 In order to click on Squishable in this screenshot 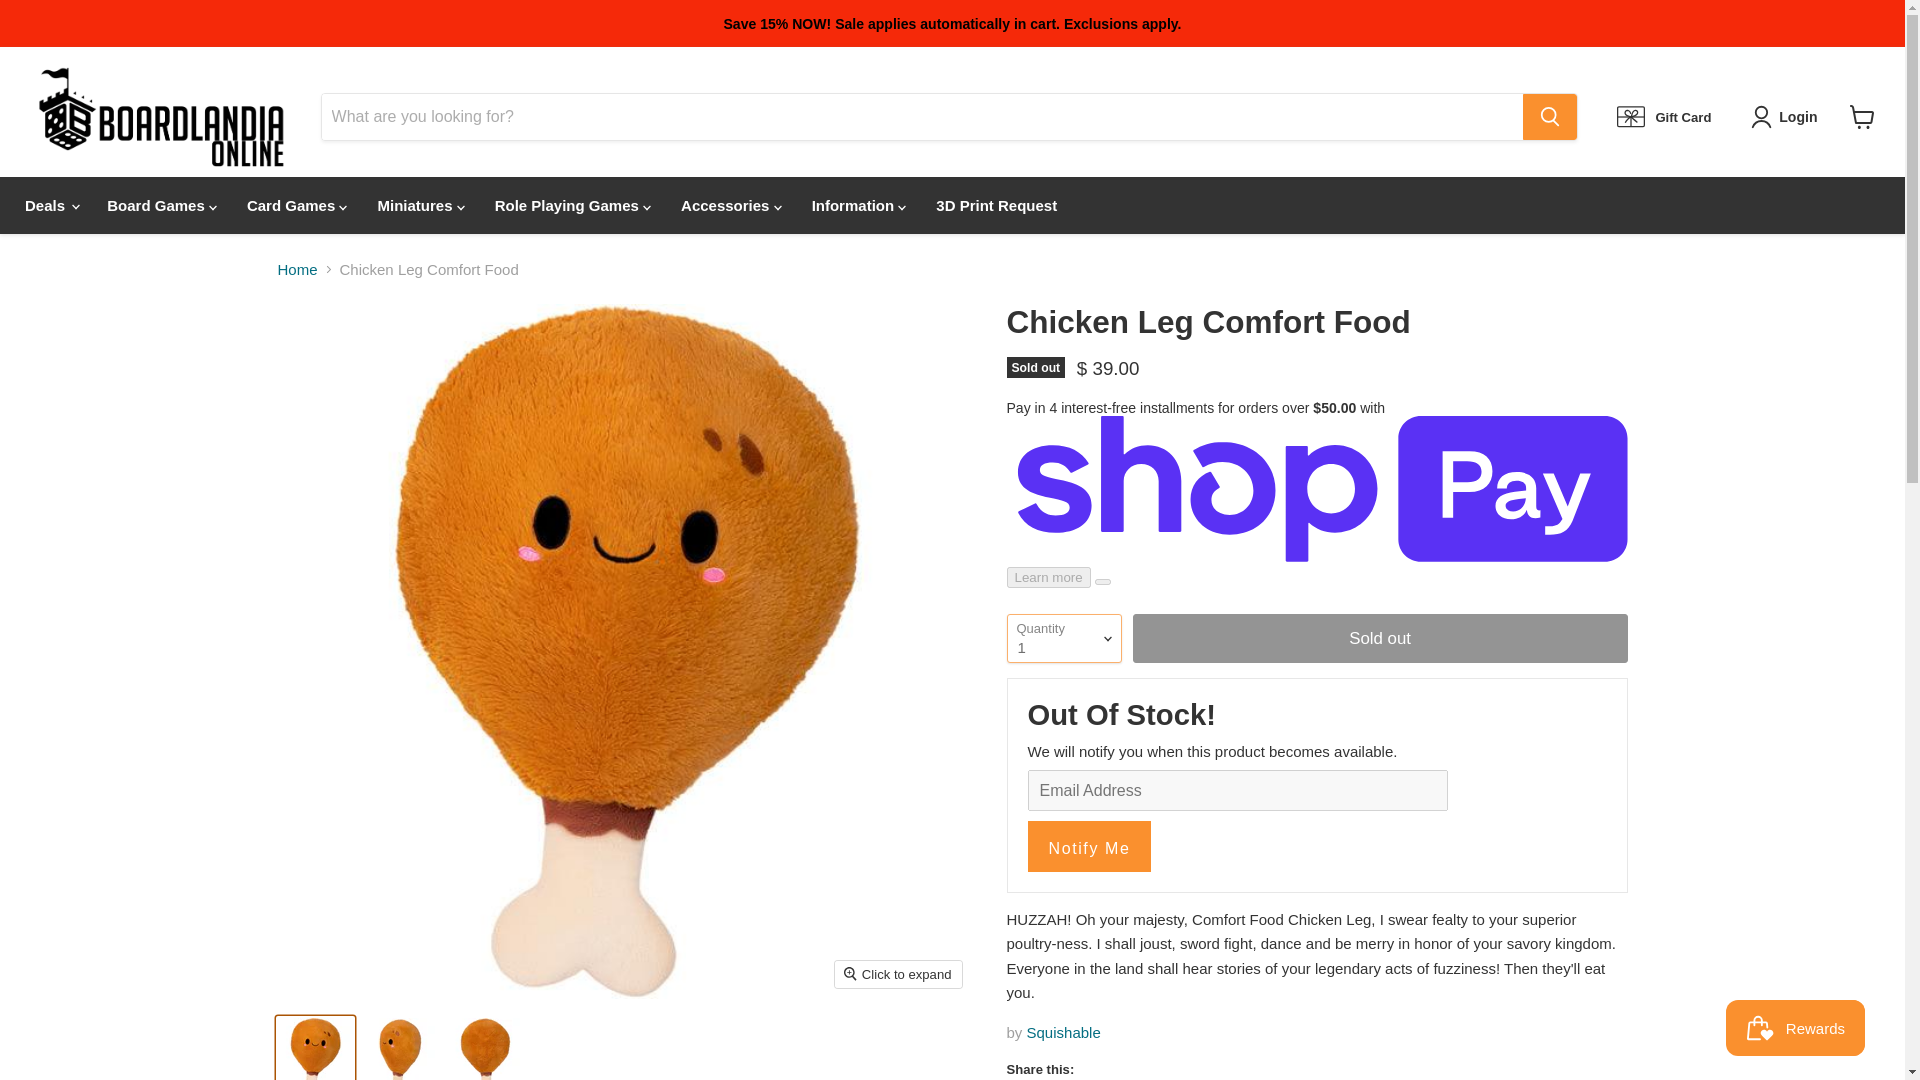, I will do `click(1064, 1032)`.